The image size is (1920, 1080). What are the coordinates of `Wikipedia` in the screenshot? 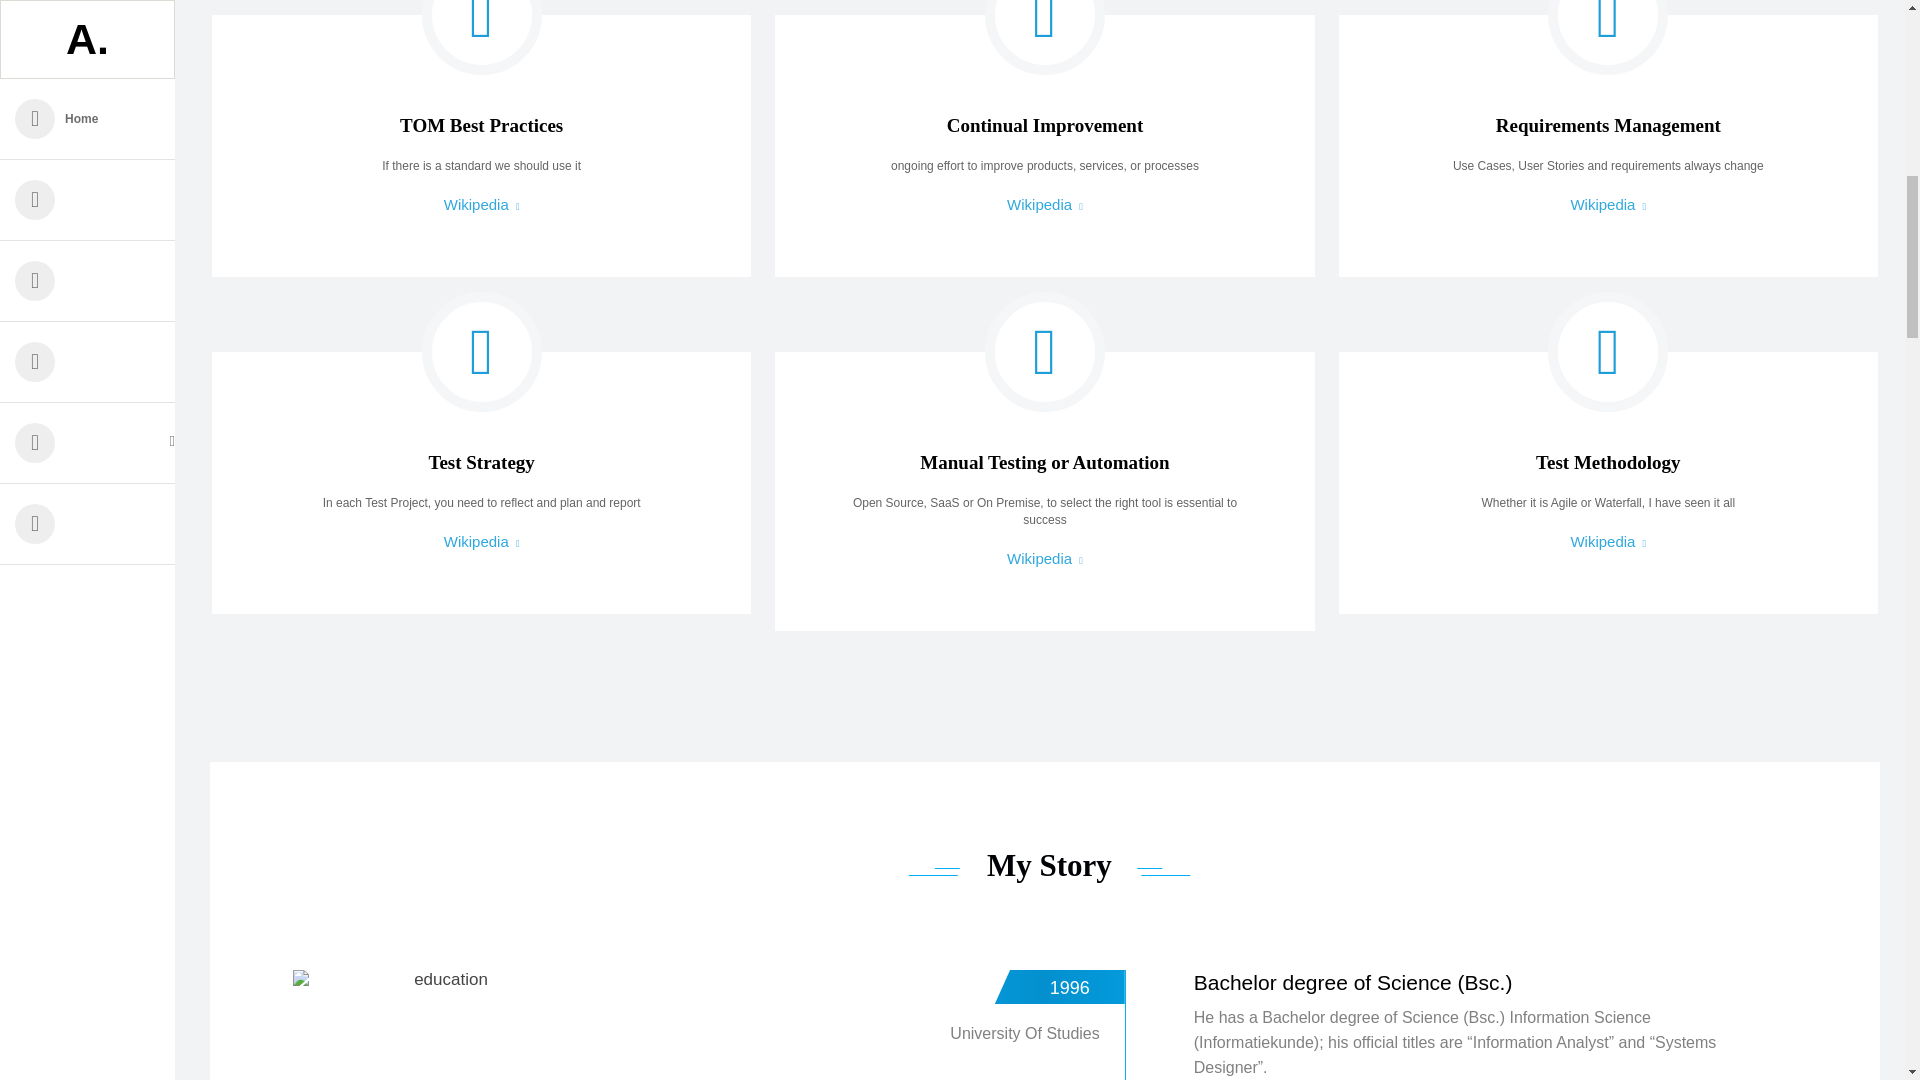 It's located at (1045, 204).